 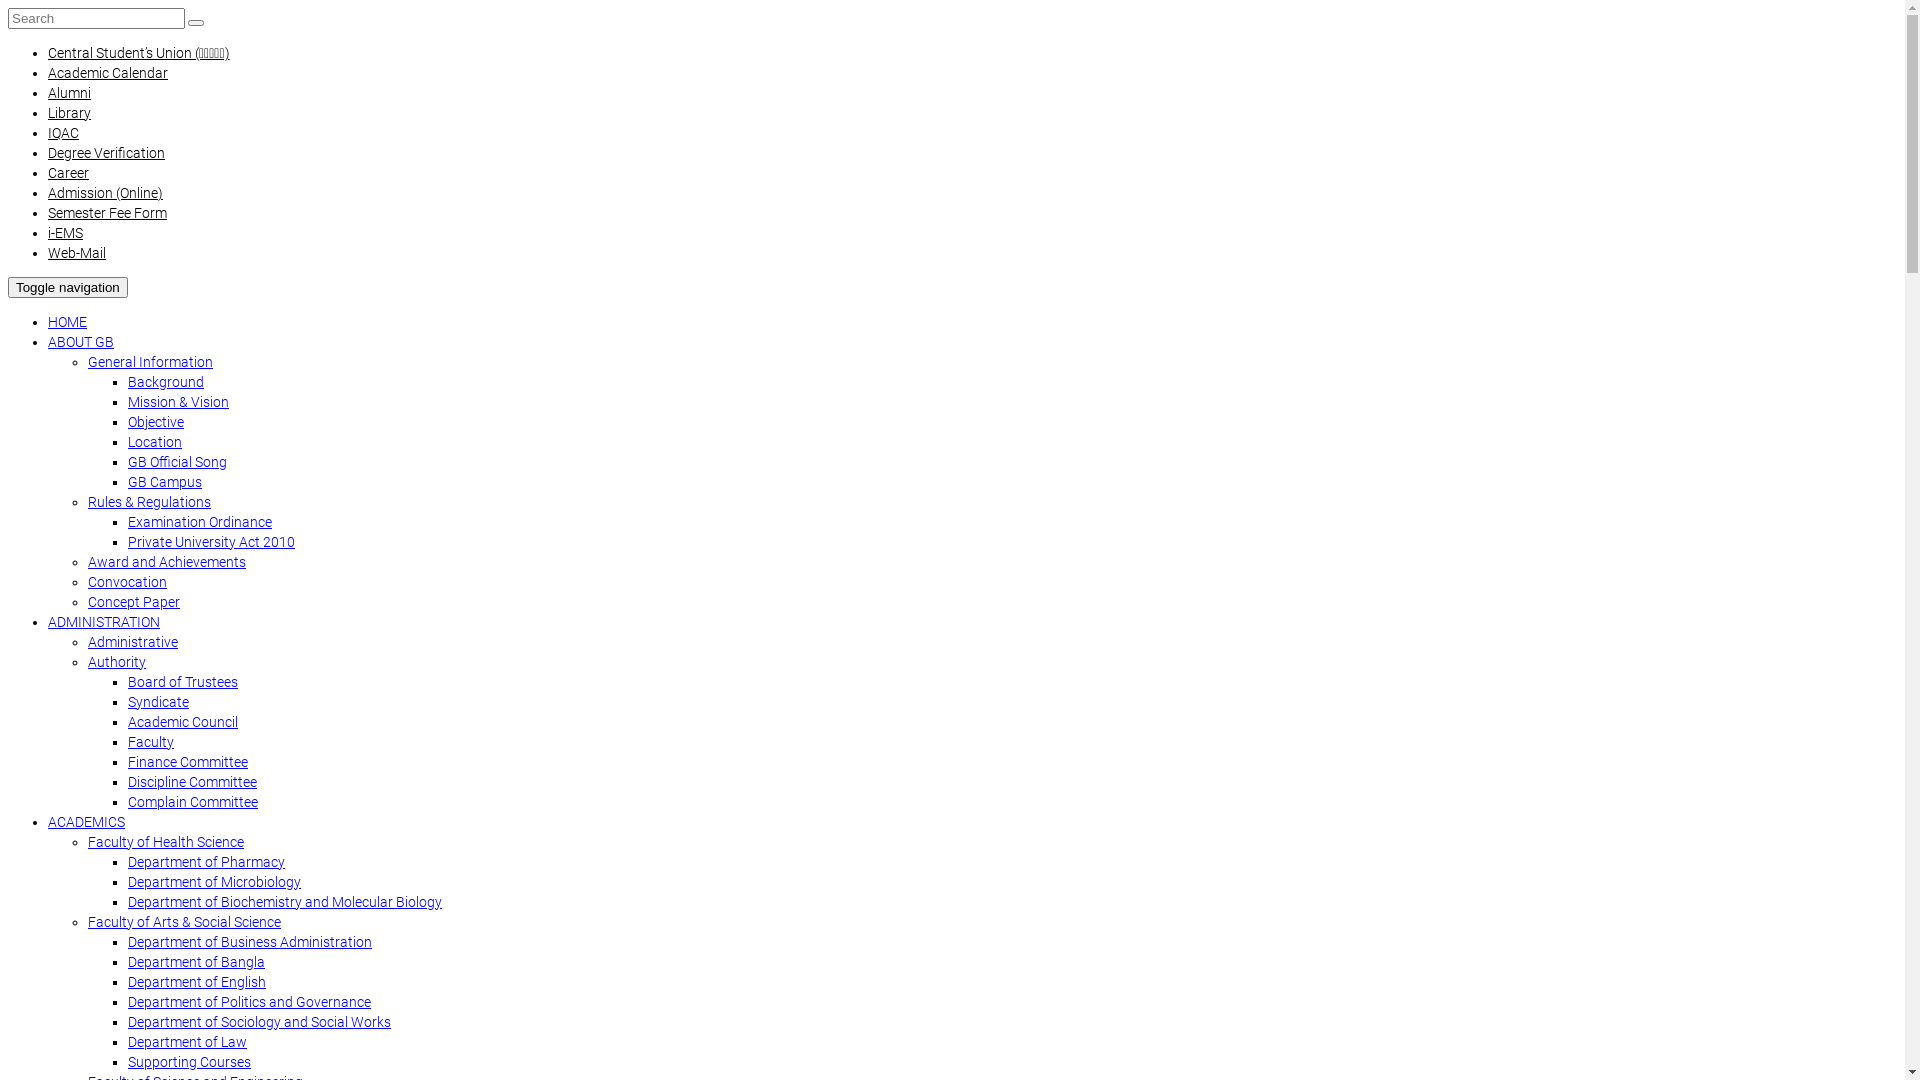 I want to click on Academic Calendar, so click(x=108, y=73).